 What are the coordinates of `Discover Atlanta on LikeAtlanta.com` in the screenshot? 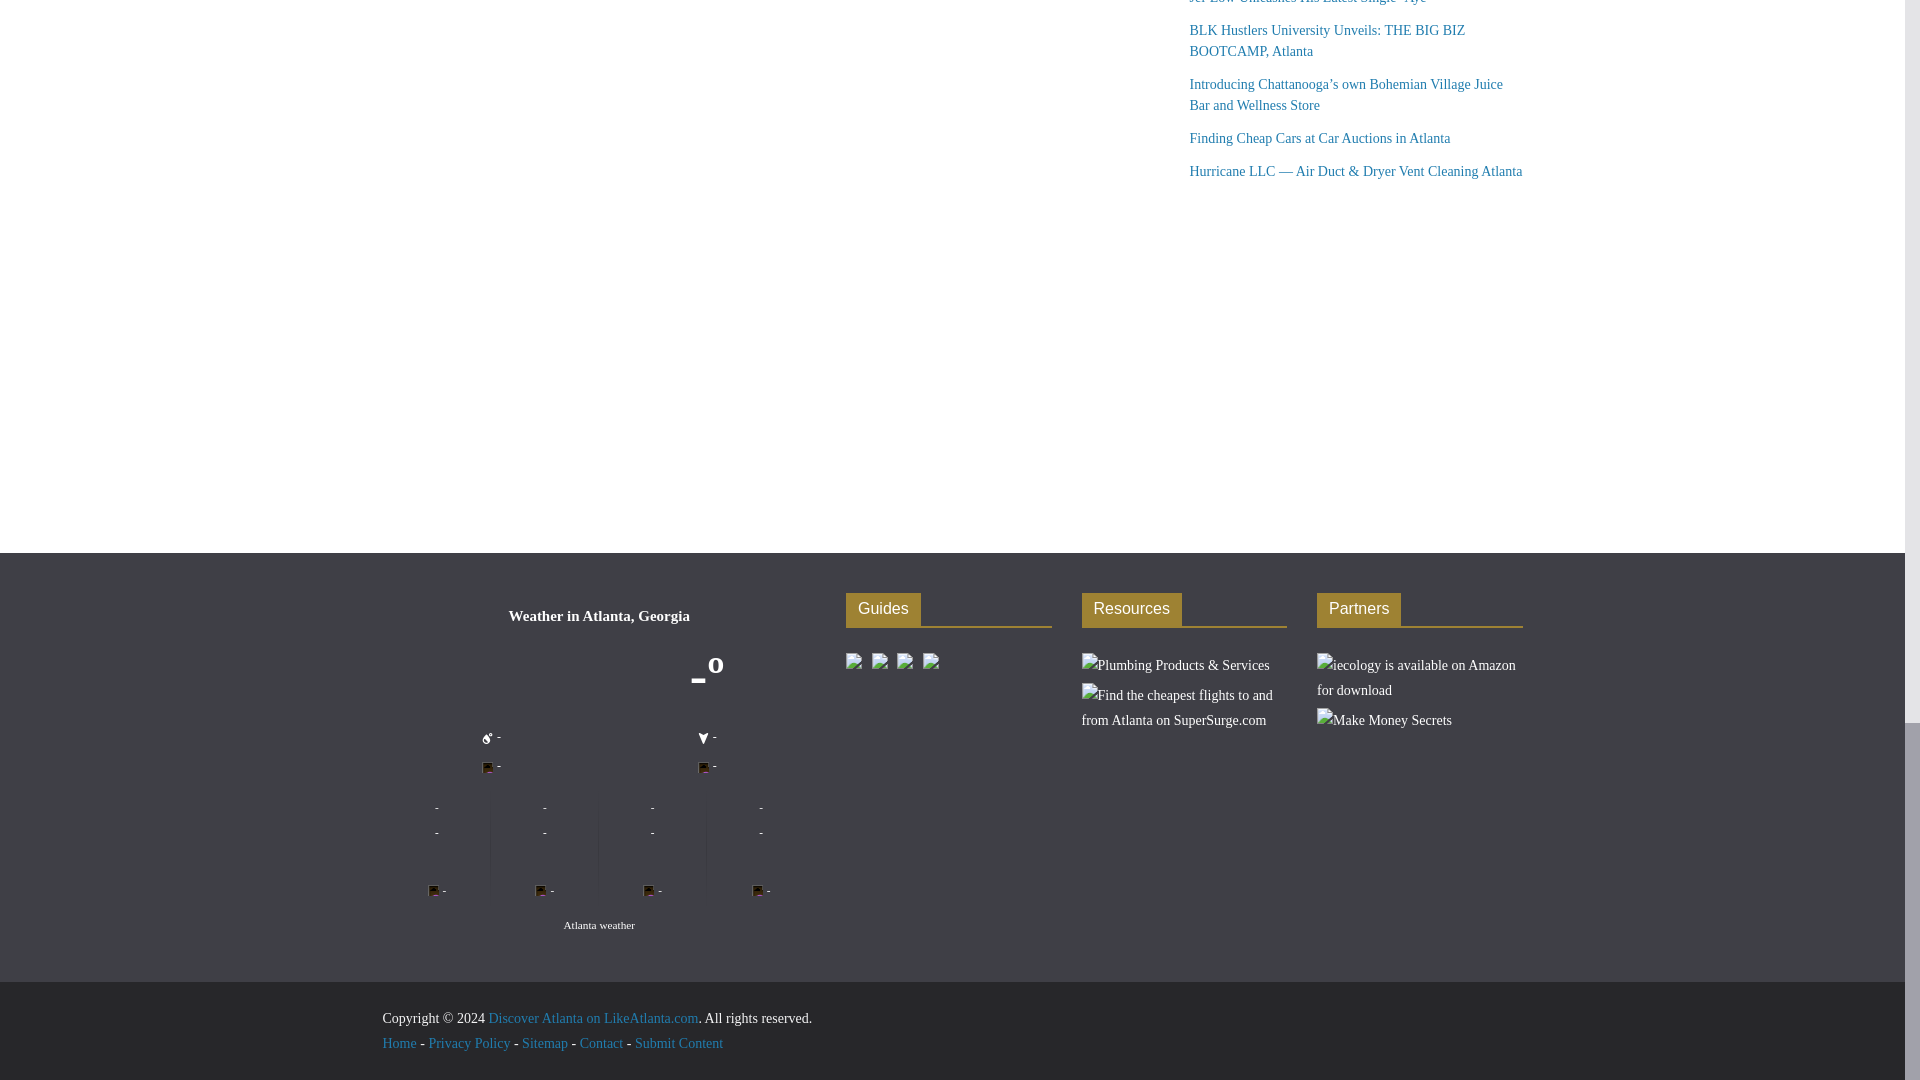 It's located at (592, 1018).